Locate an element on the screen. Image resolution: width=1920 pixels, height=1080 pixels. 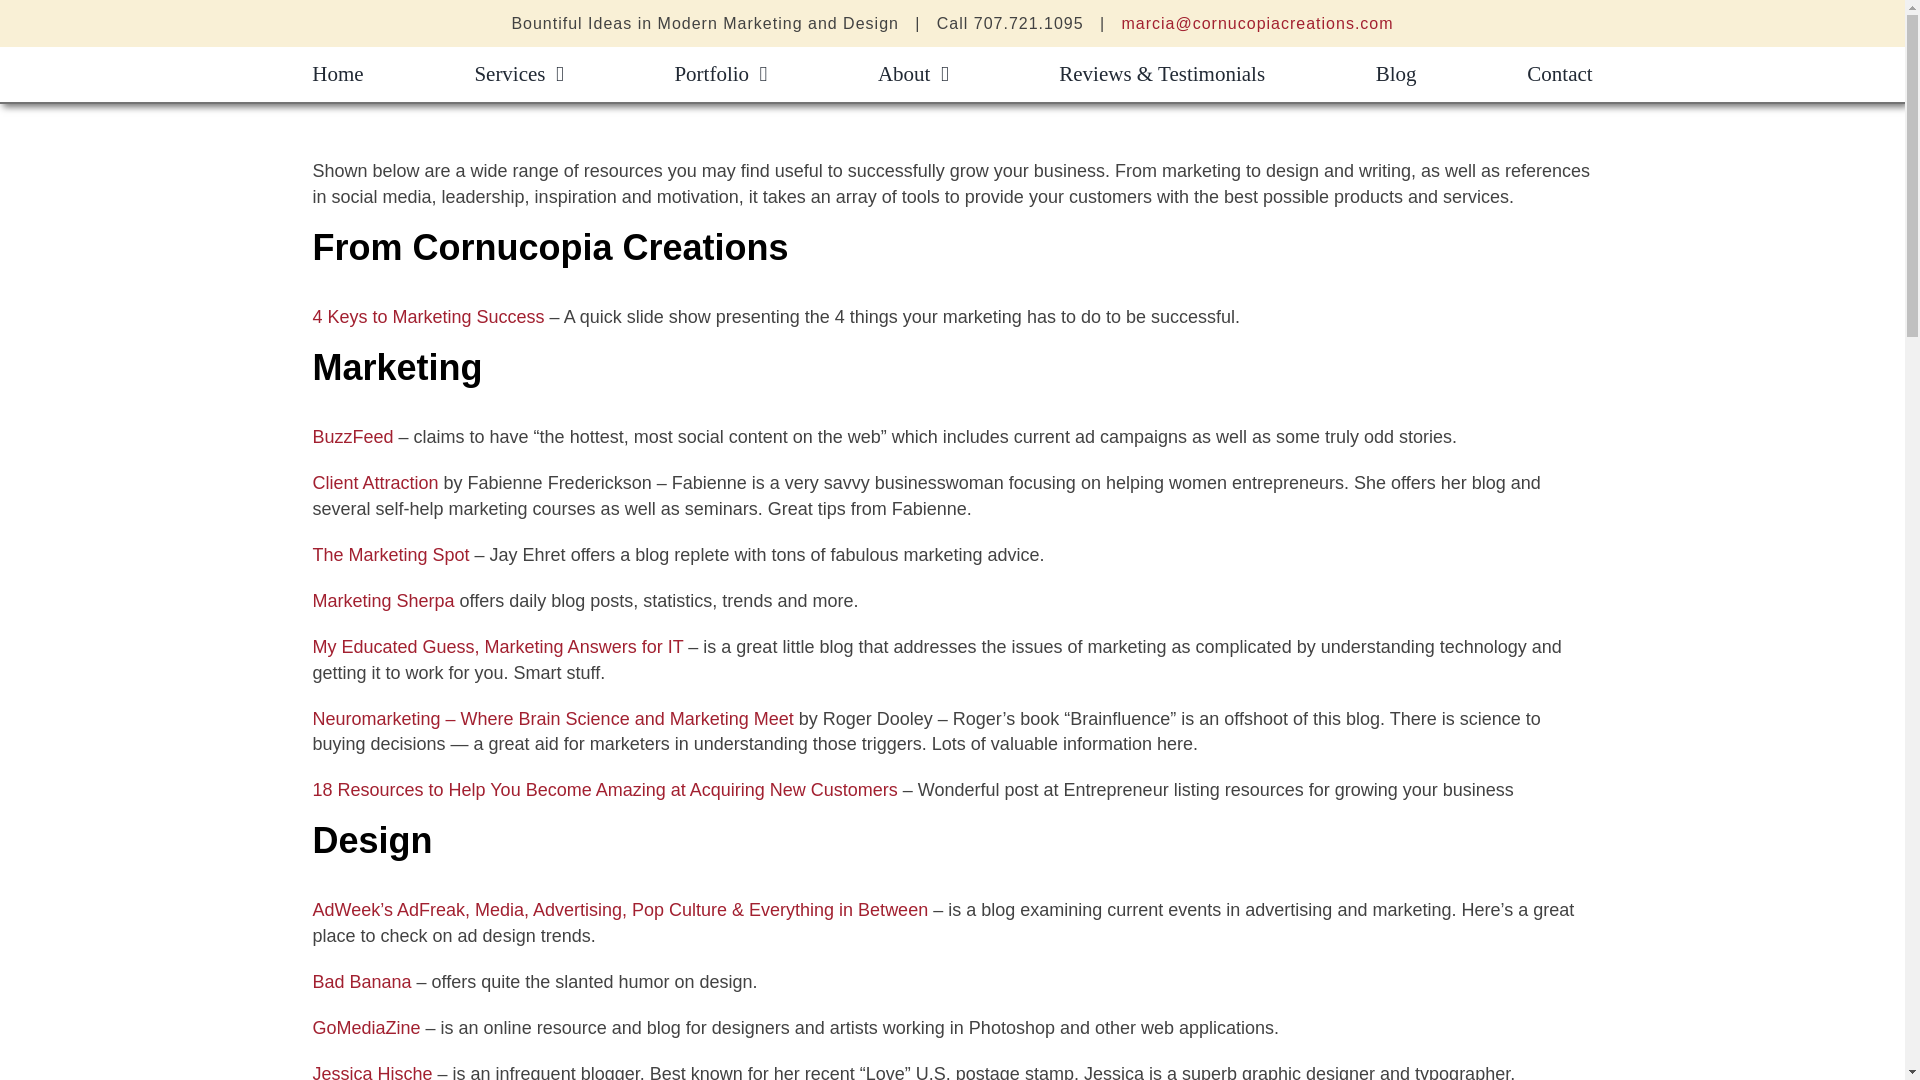
Contact is located at coordinates (1558, 74).